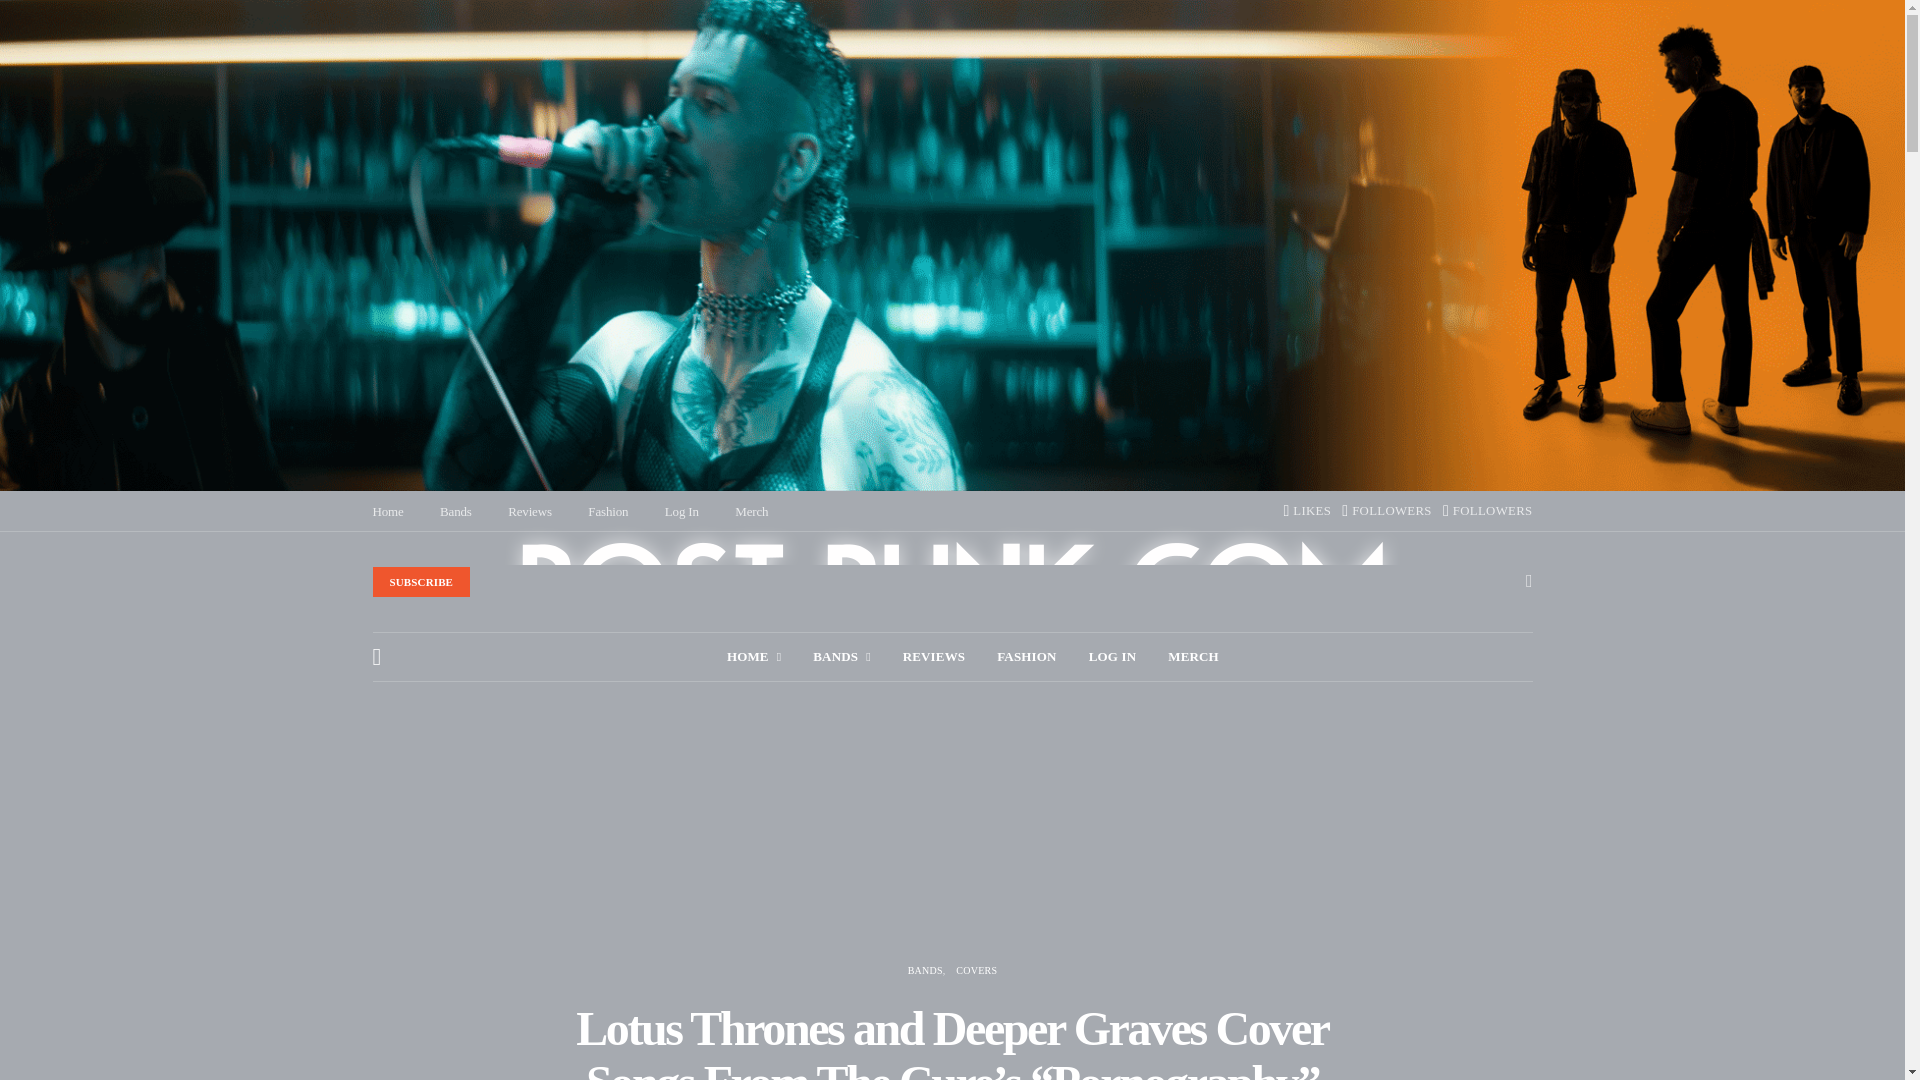 Image resolution: width=1920 pixels, height=1080 pixels. What do you see at coordinates (456, 512) in the screenshot?
I see `Bands` at bounding box center [456, 512].